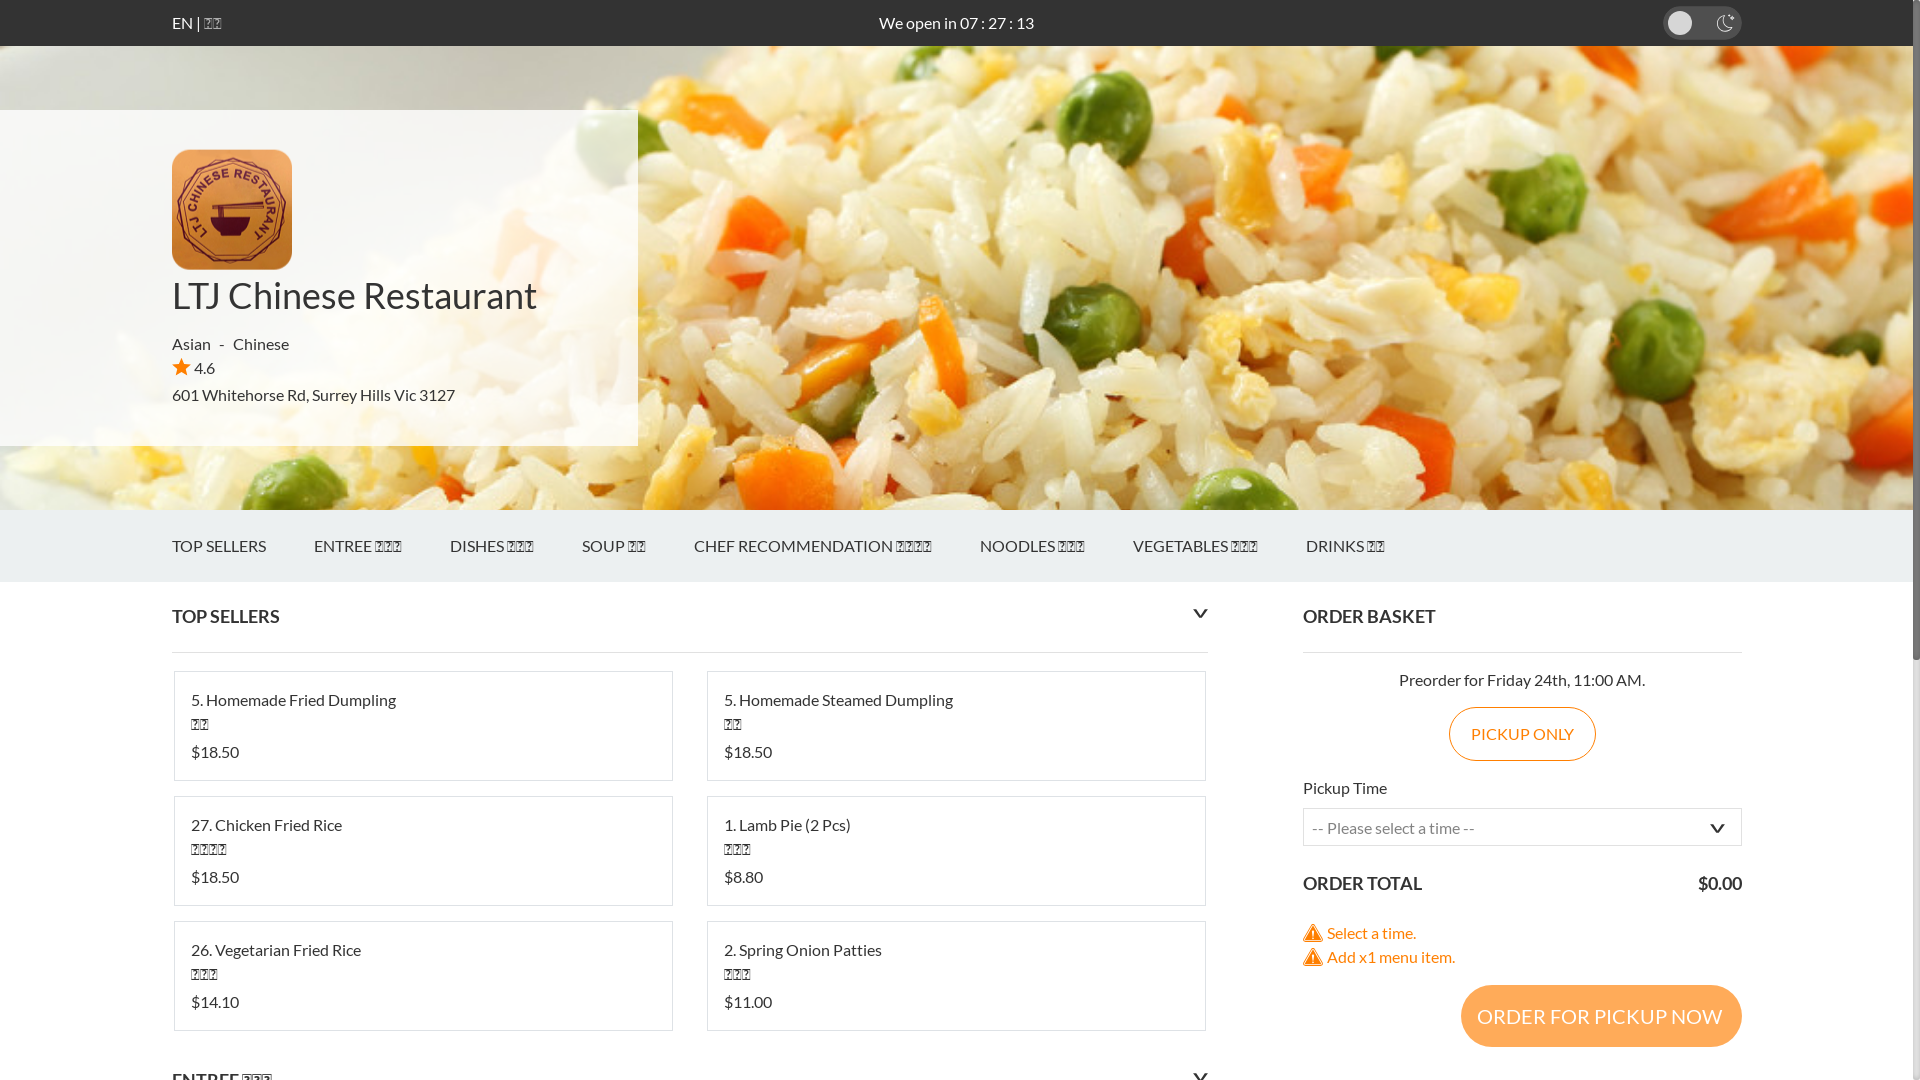 Image resolution: width=1920 pixels, height=1080 pixels. What do you see at coordinates (1600, 1016) in the screenshot?
I see `ORDER FOR PICKUP NOW ` at bounding box center [1600, 1016].